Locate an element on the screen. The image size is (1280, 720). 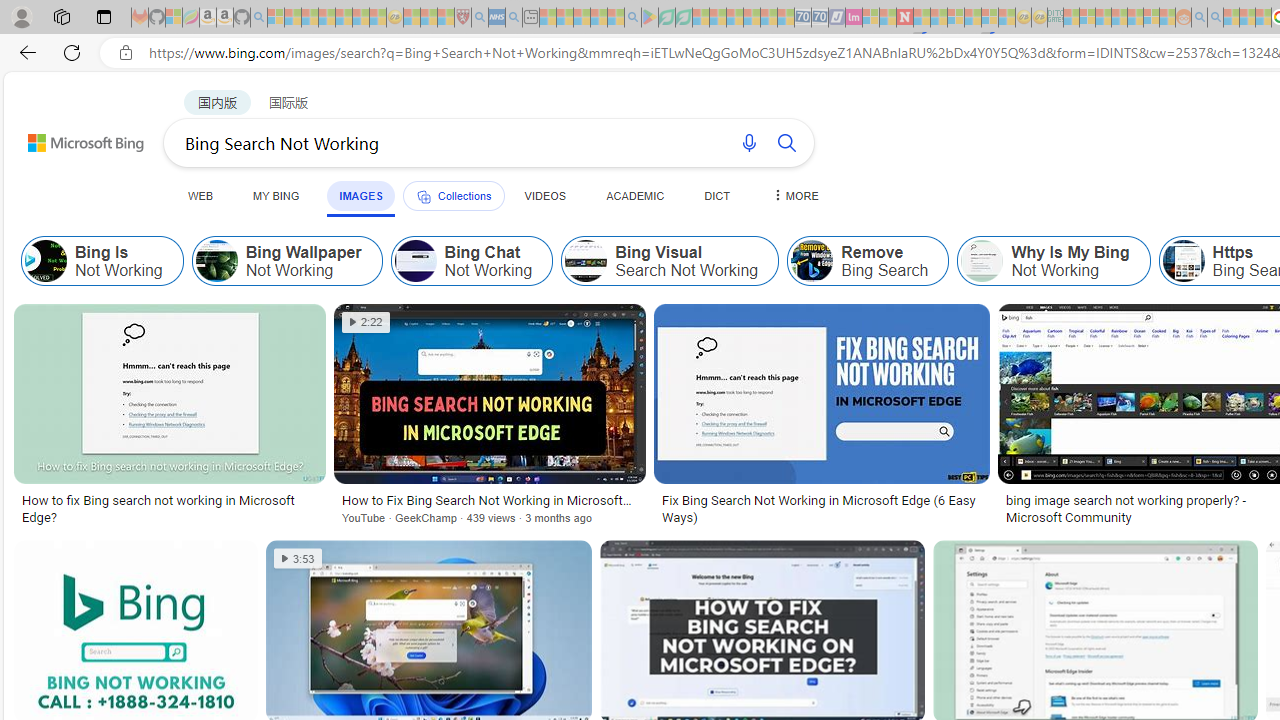
utah sues federal government - Search - Sleeping is located at coordinates (514, 18).